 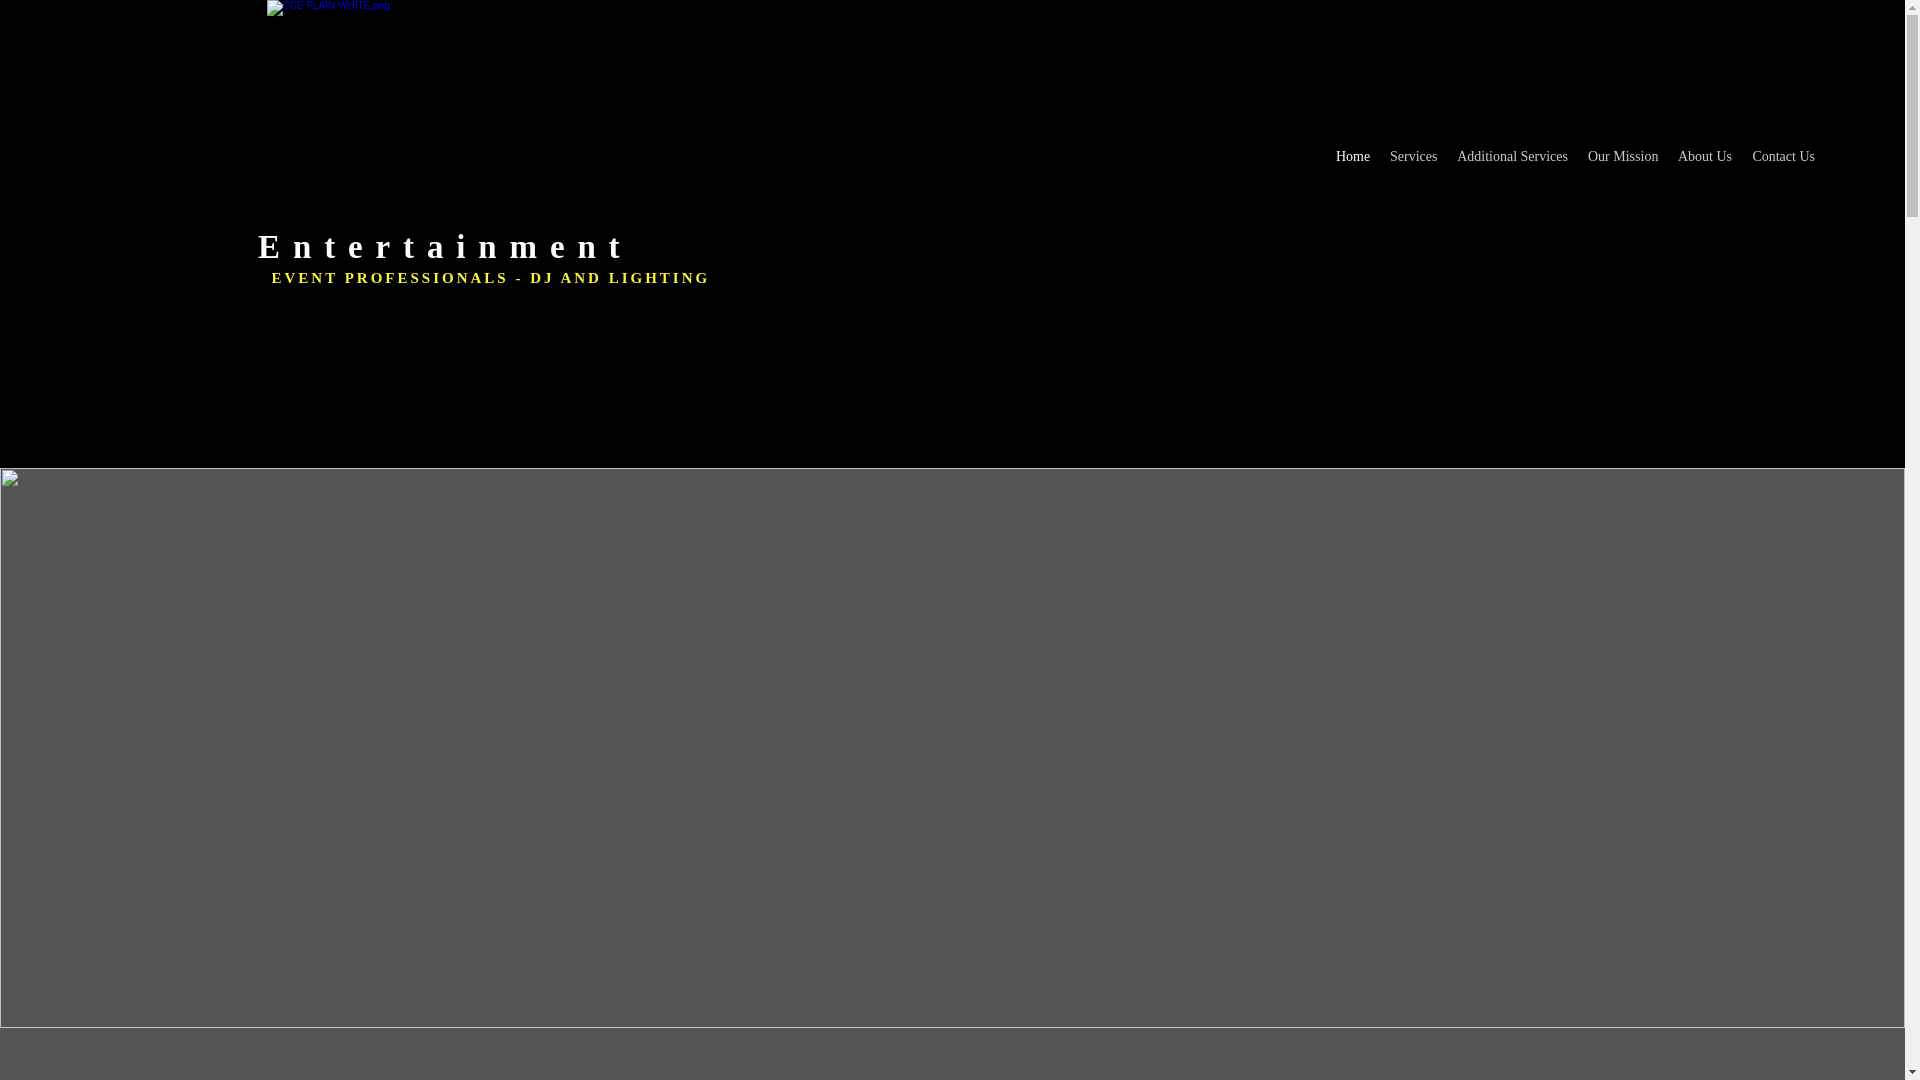 I want to click on About Us, so click(x=1704, y=156).